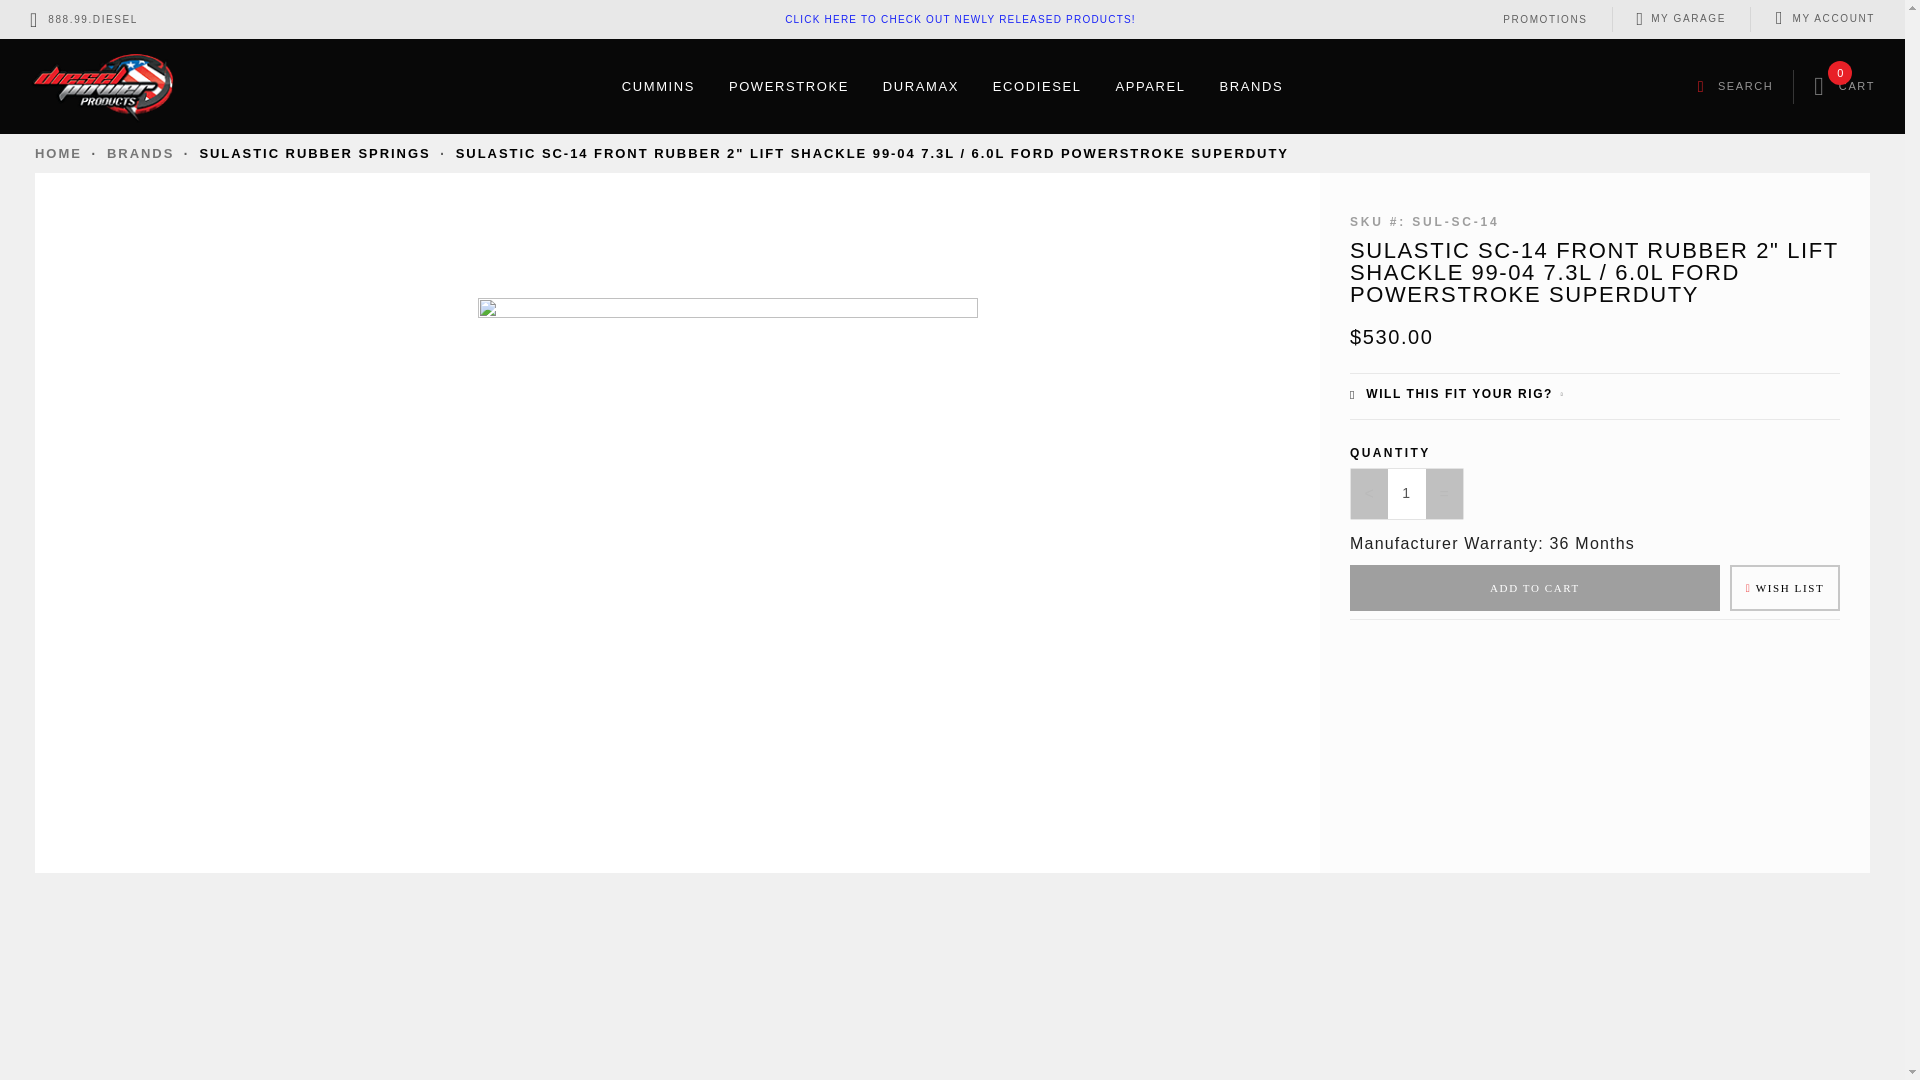  Describe the element at coordinates (658, 86) in the screenshot. I see `CUMMINS` at that location.